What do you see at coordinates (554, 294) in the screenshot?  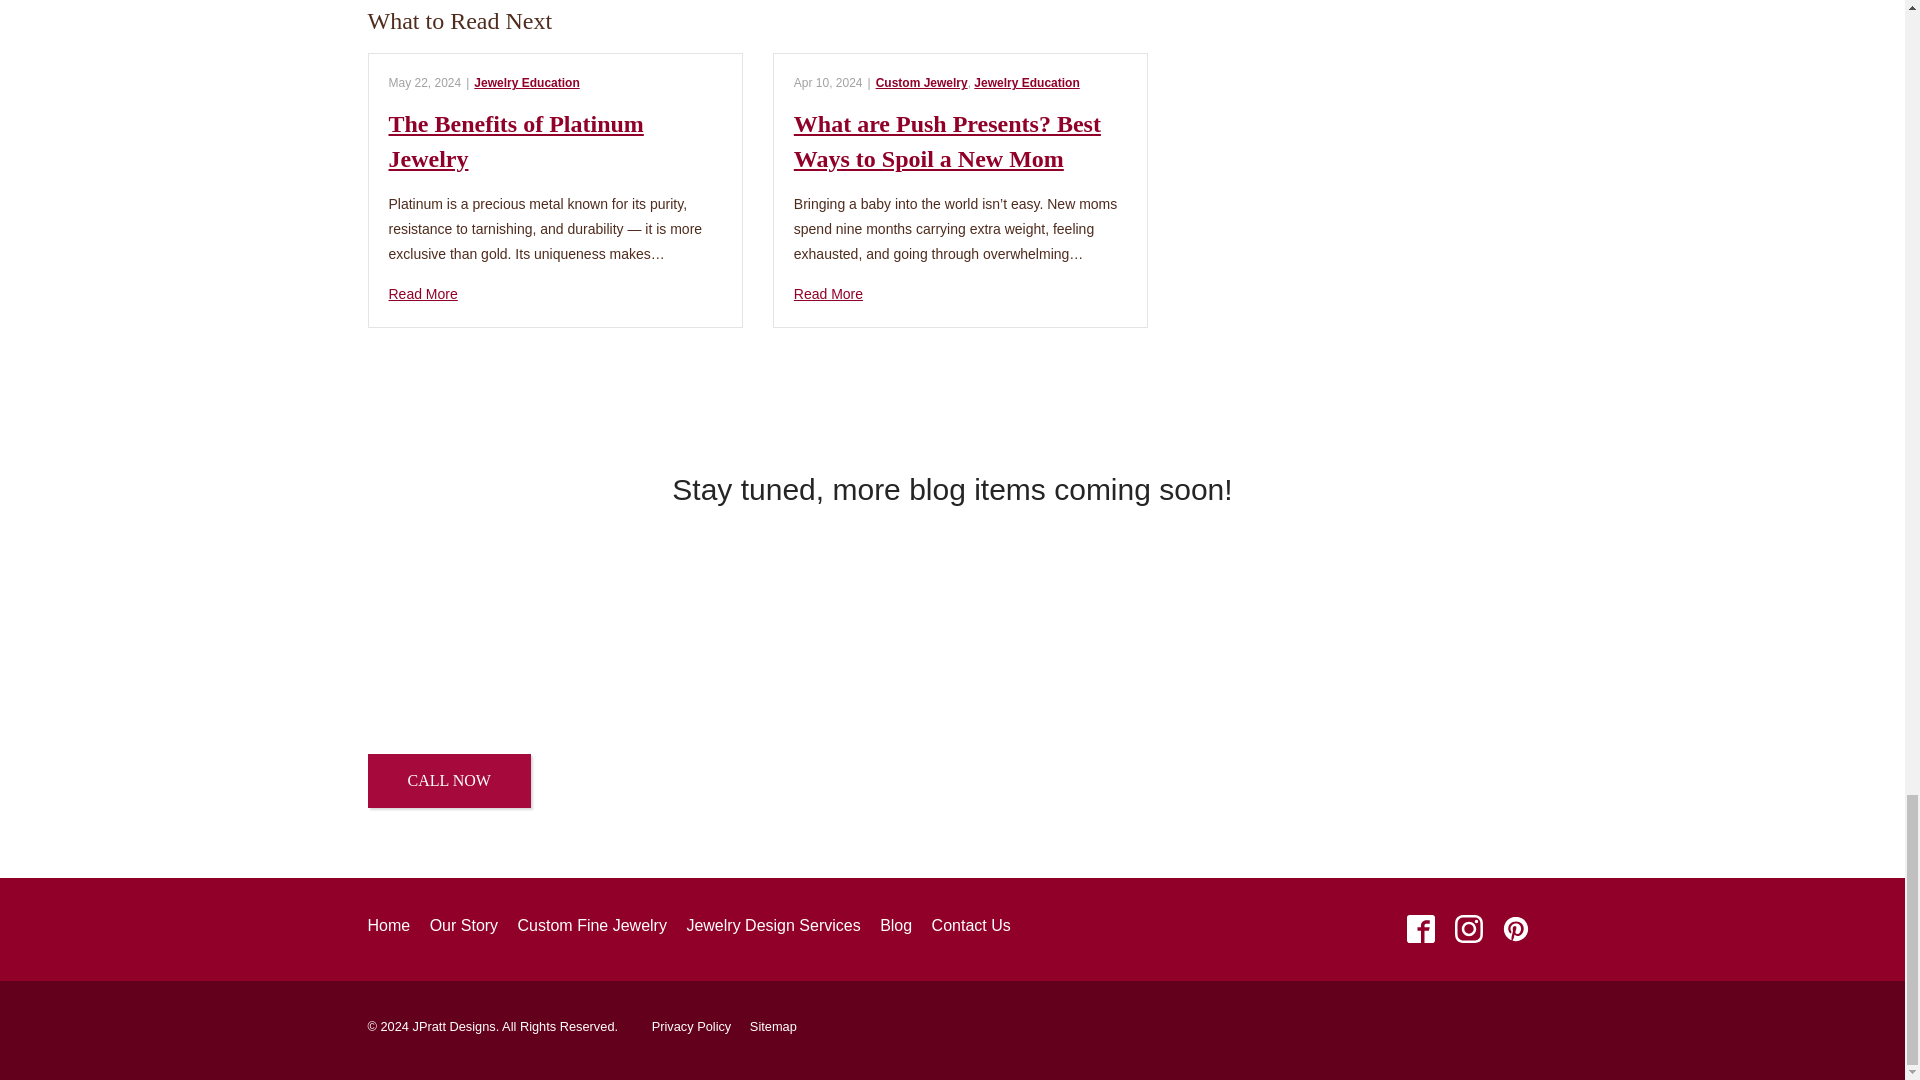 I see `The Benefits of Platinum Jewelry` at bounding box center [554, 294].